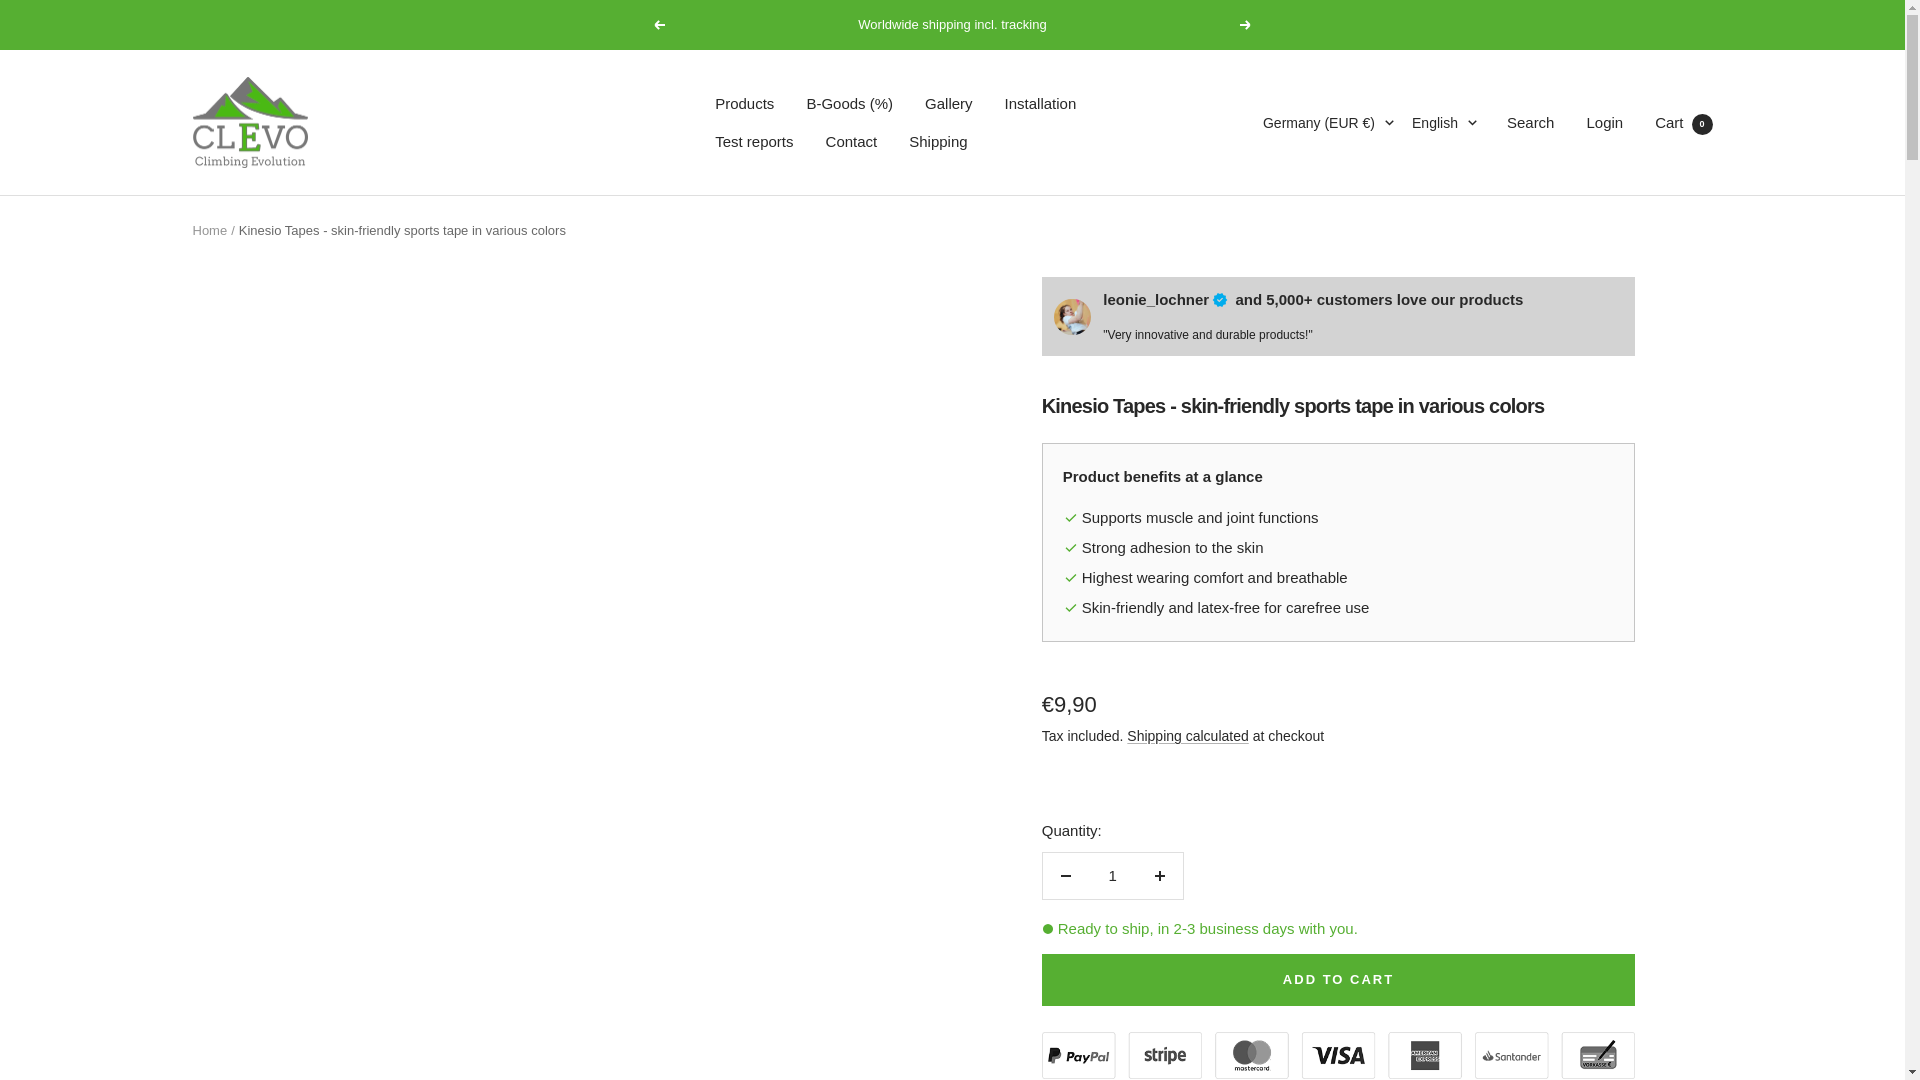  What do you see at coordinates (1253, 290) in the screenshot?
I see `AU` at bounding box center [1253, 290].